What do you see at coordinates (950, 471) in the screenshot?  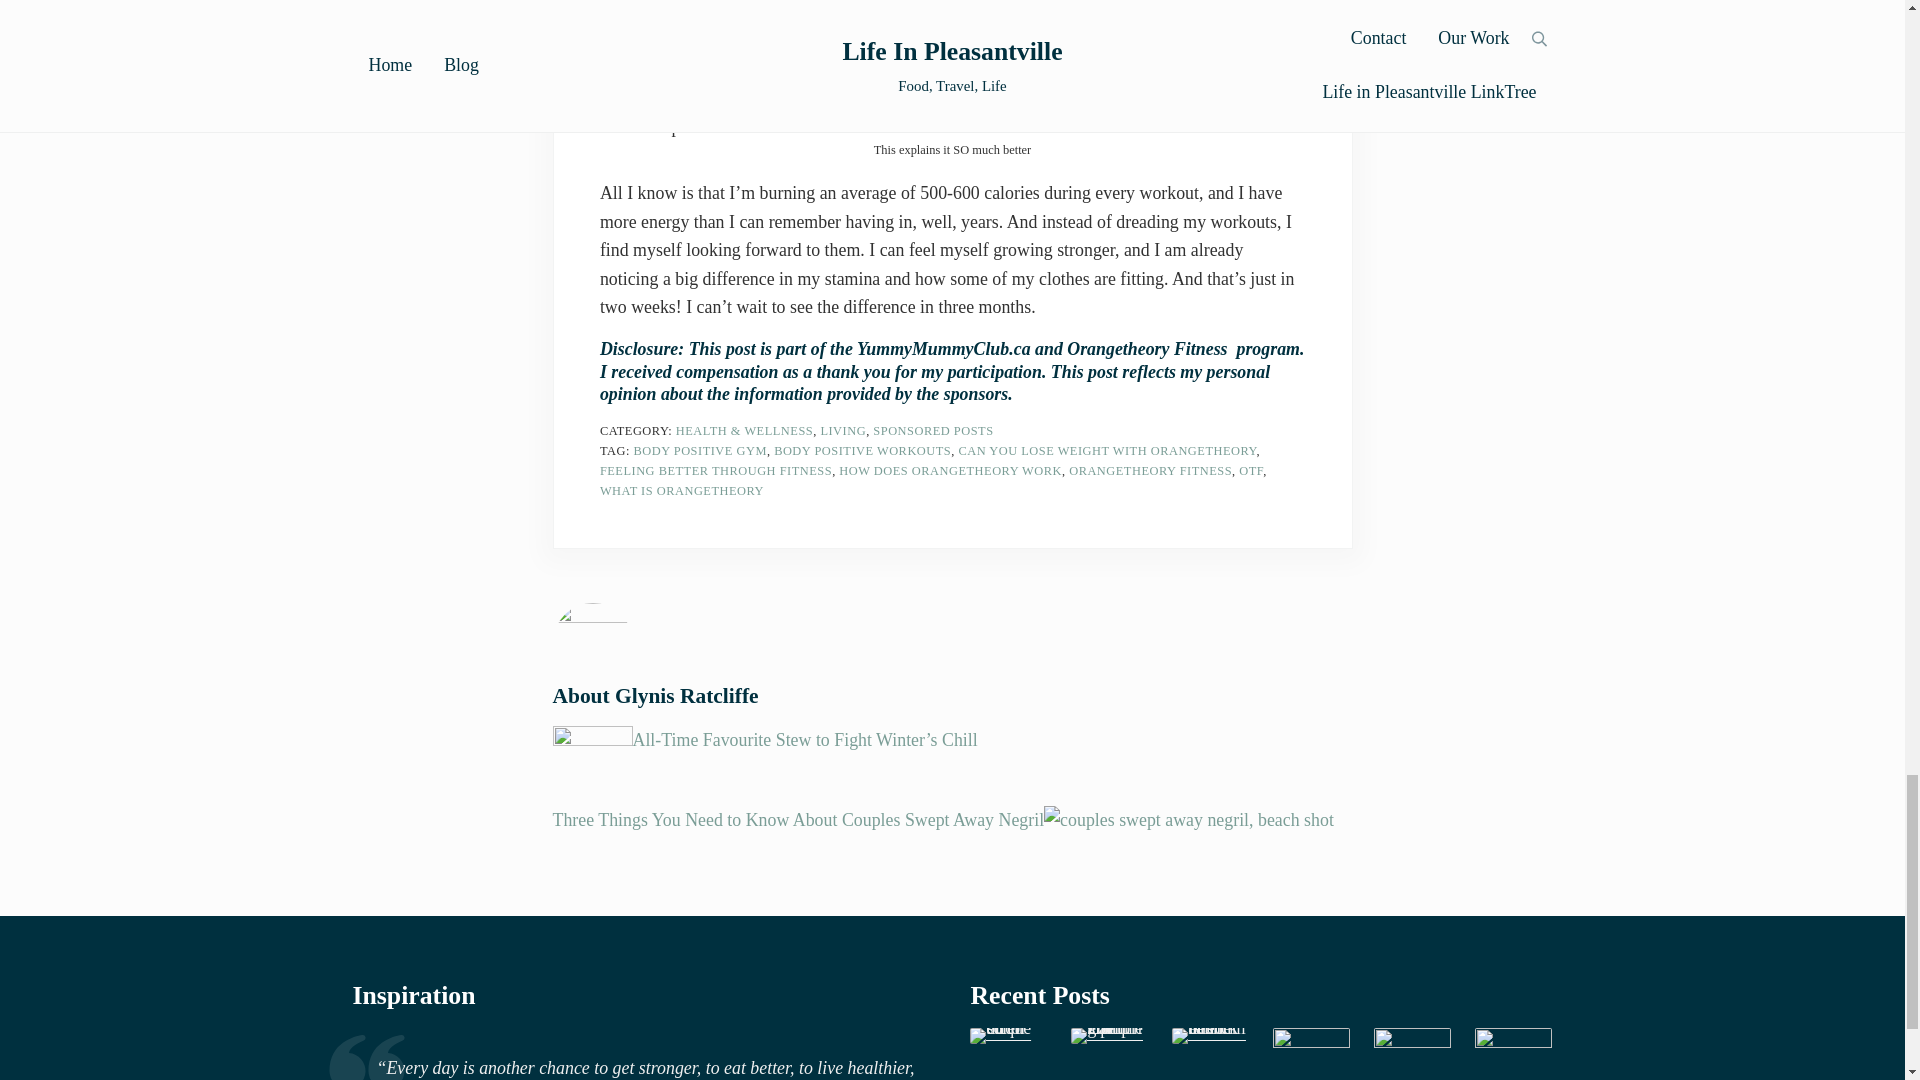 I see `HOW DOES ORANGETHEORY WORK` at bounding box center [950, 471].